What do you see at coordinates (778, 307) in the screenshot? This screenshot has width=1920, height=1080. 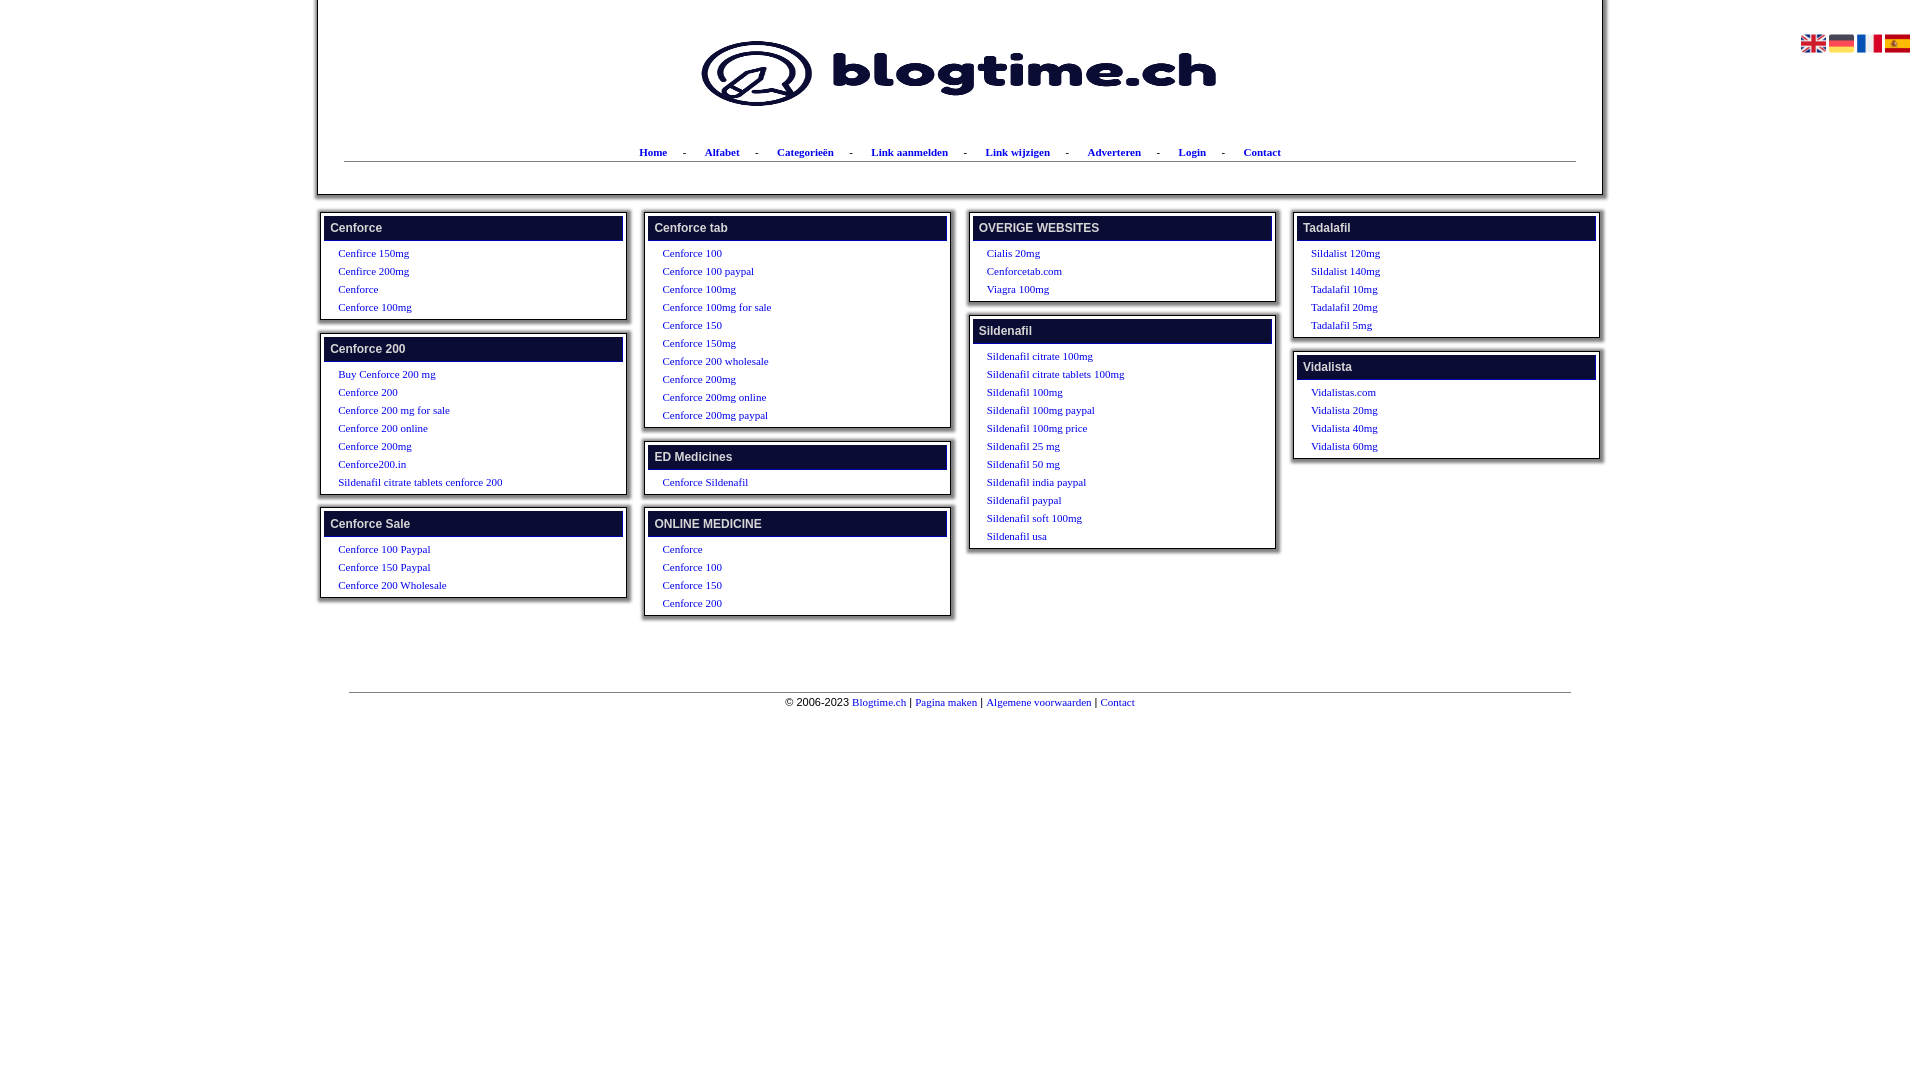 I see `Cenforce 100mg for sale` at bounding box center [778, 307].